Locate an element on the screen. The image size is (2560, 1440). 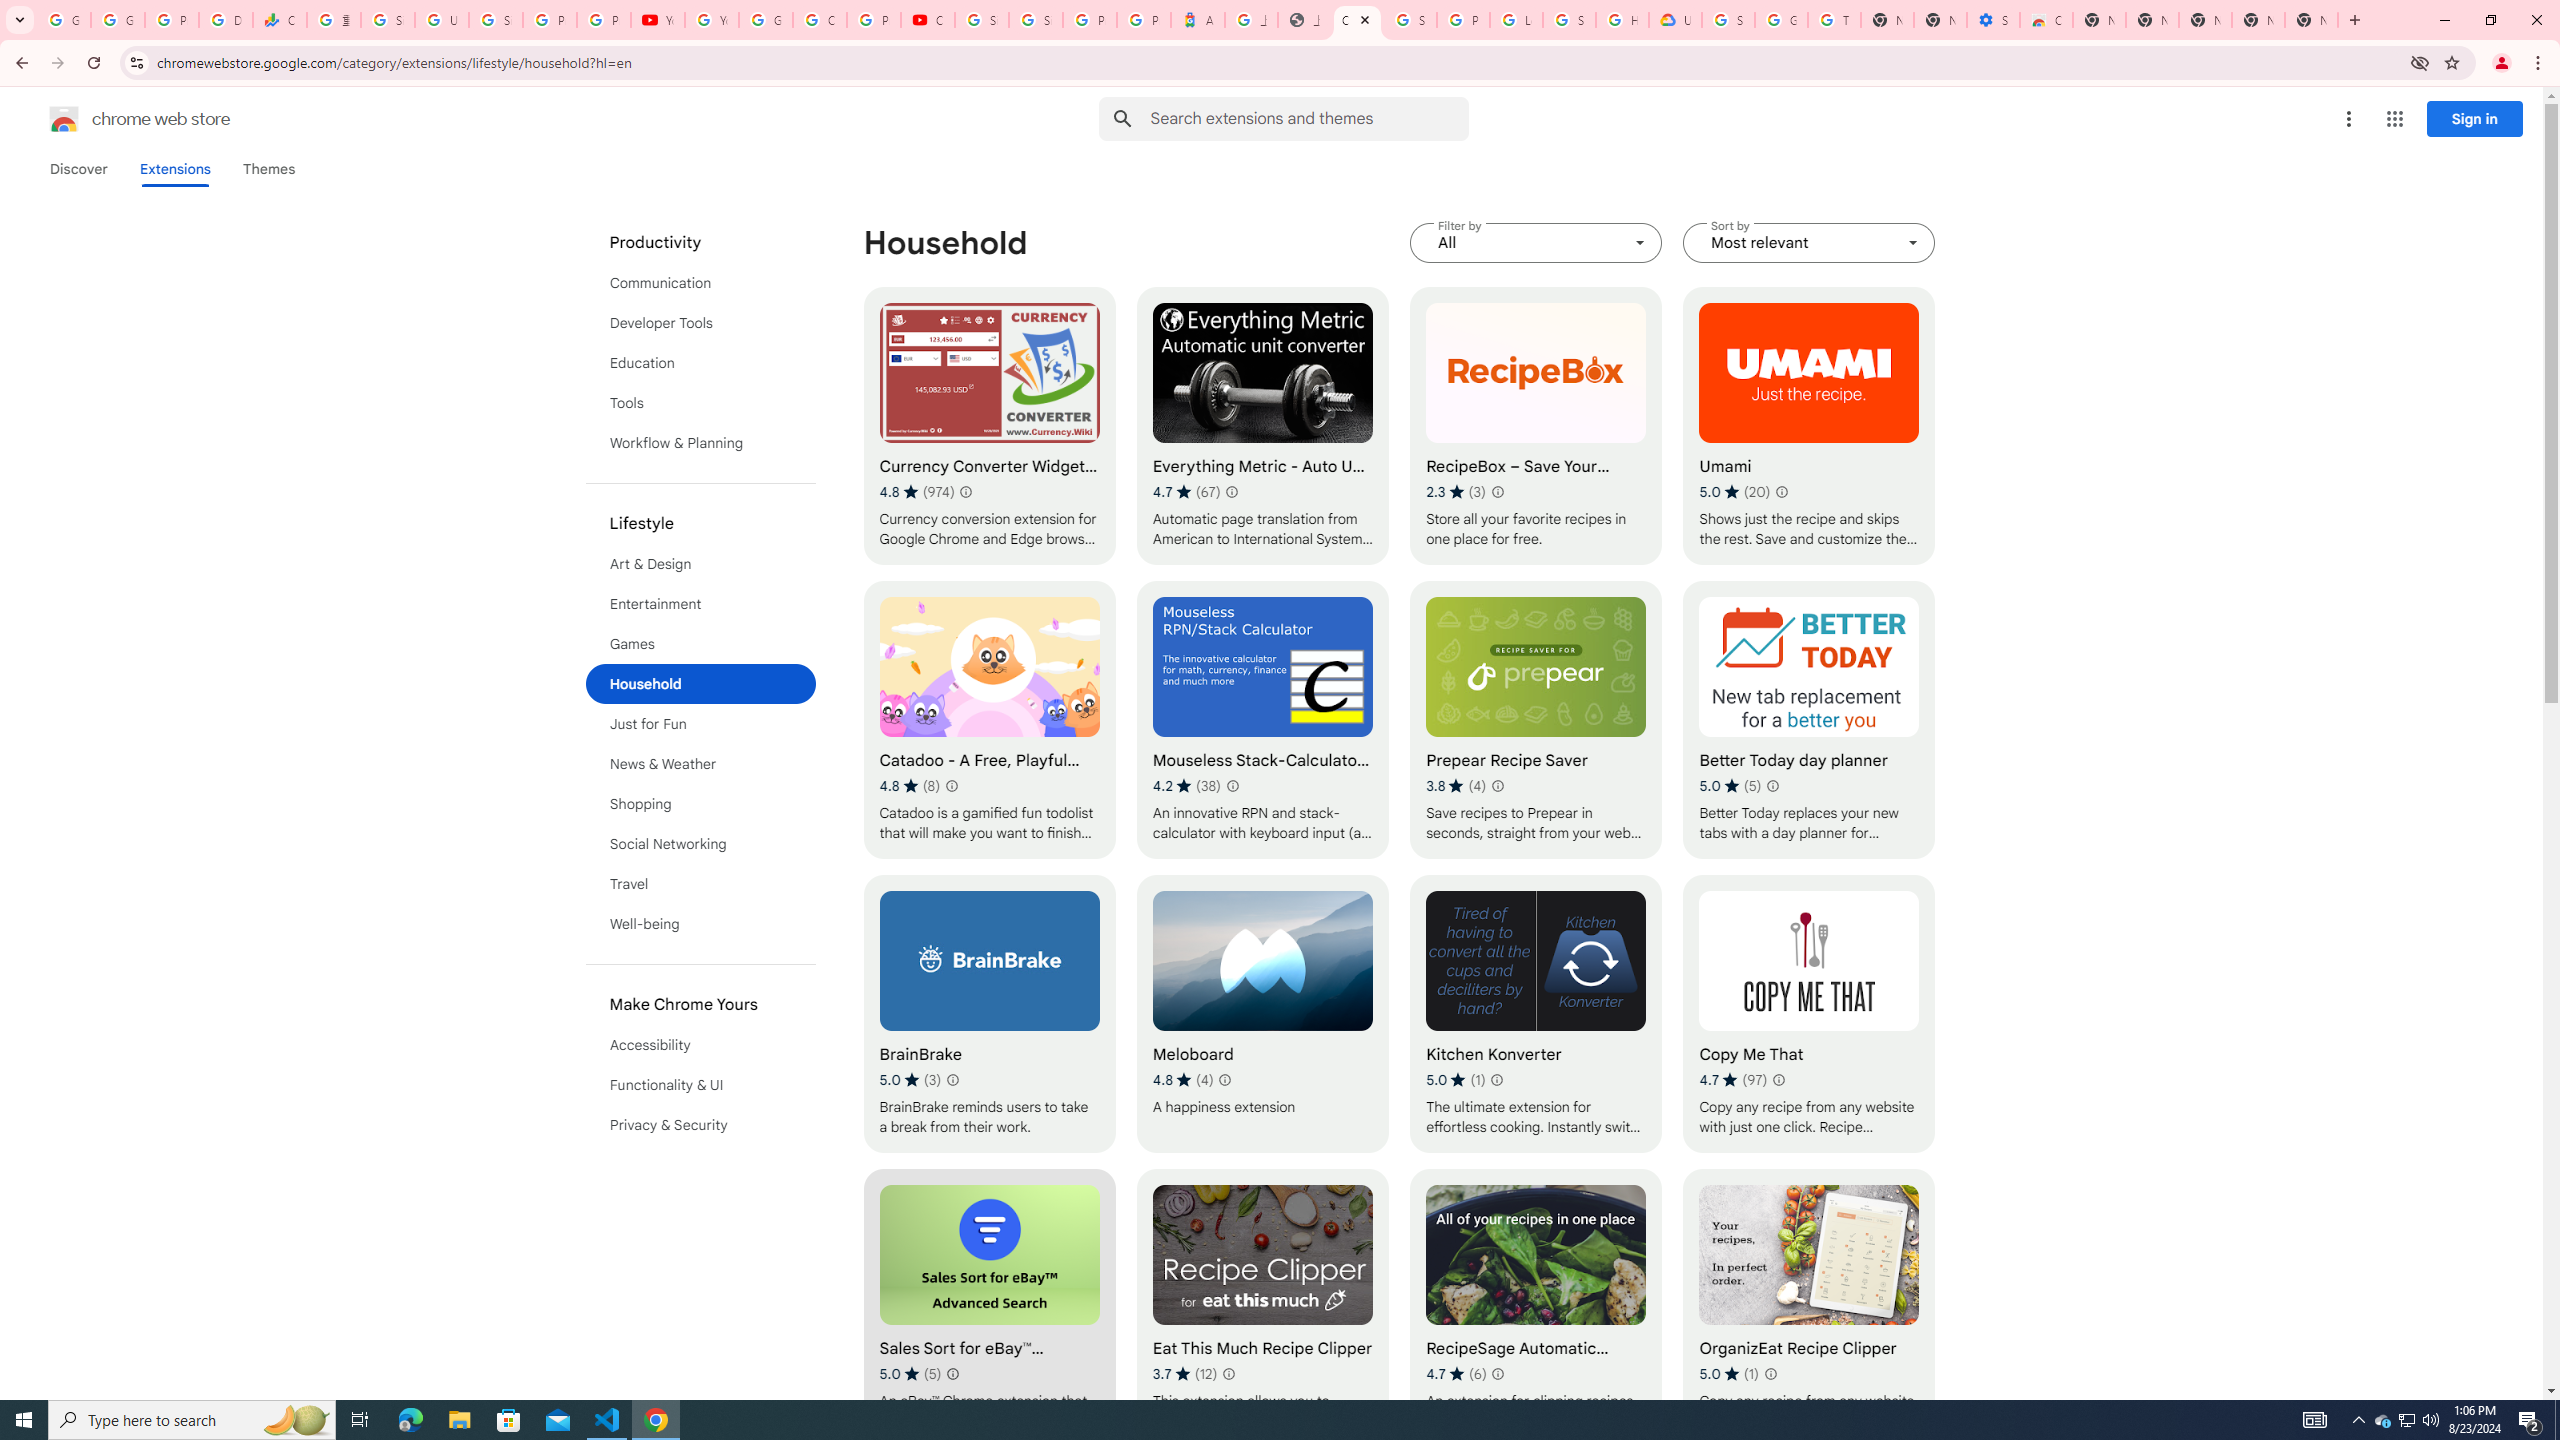
RecipeSage Automatic Recipe Clipper is located at coordinates (1537, 1308).